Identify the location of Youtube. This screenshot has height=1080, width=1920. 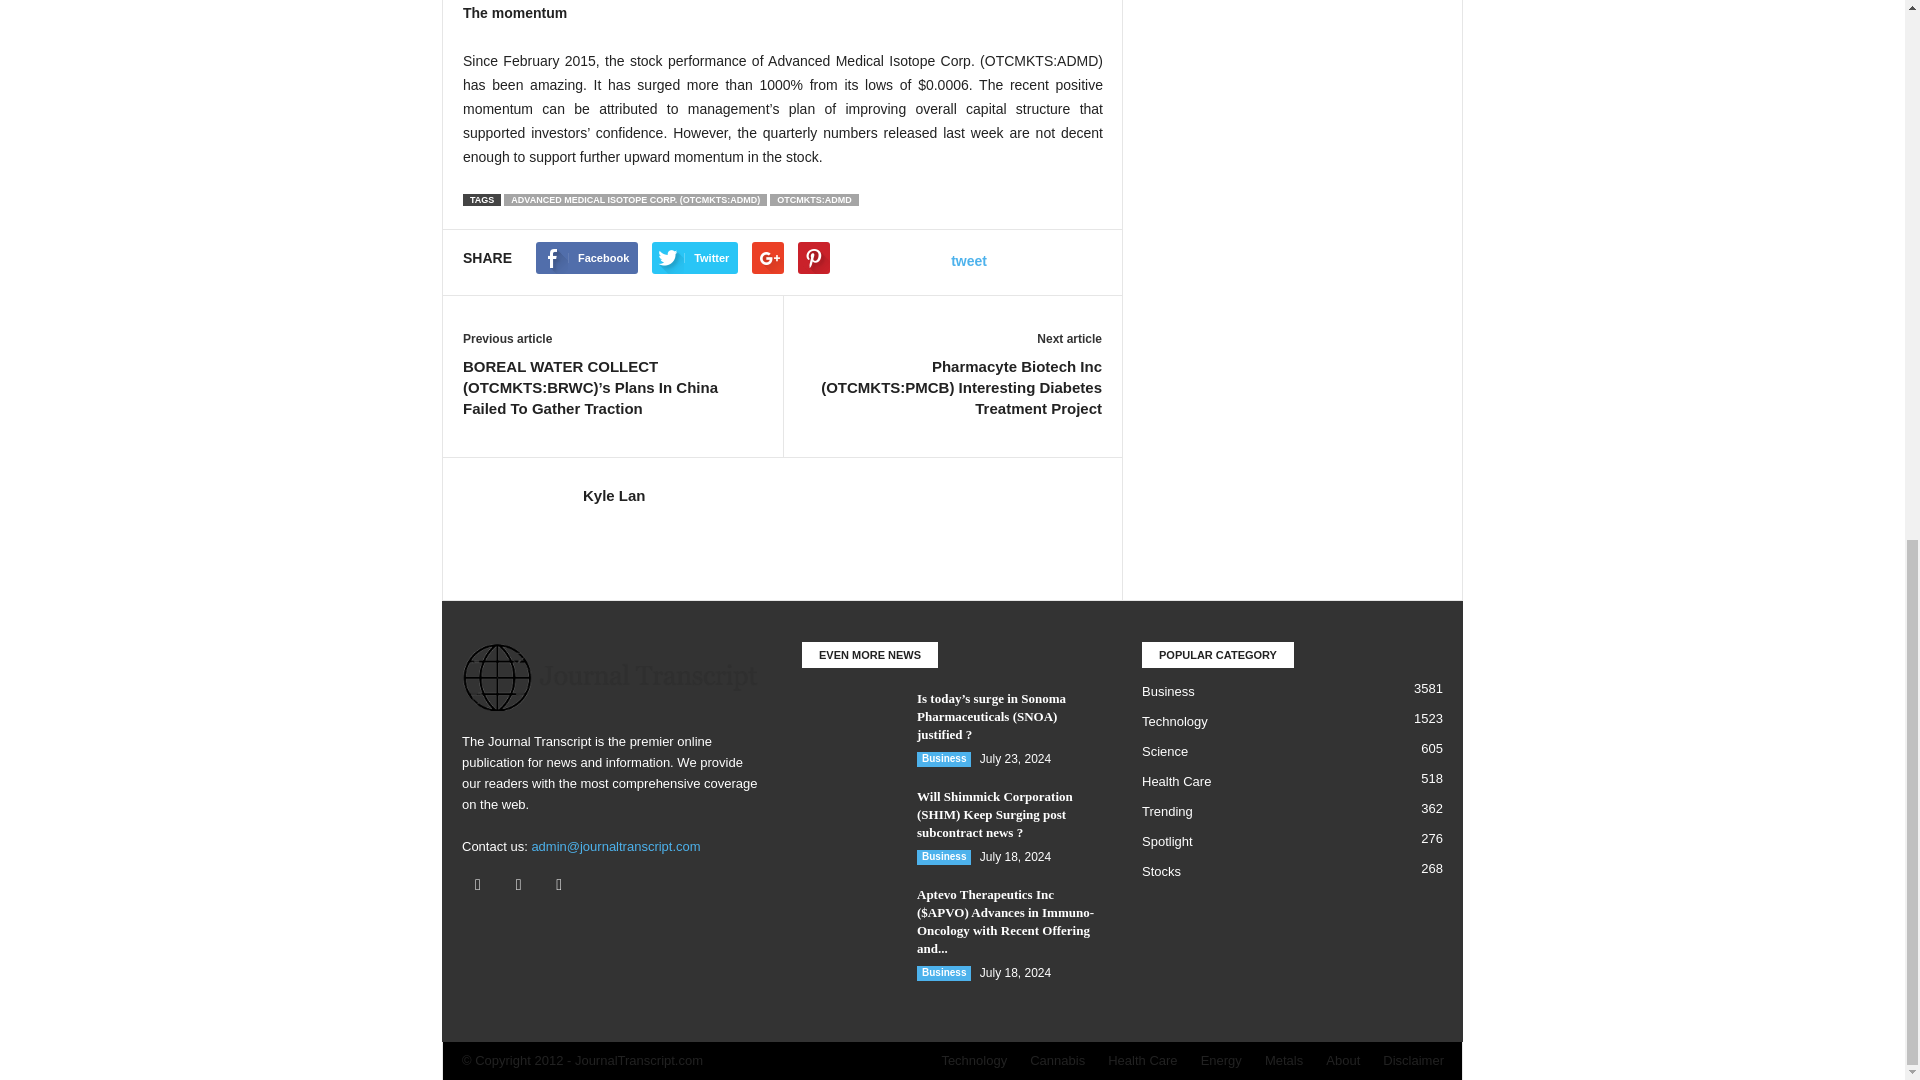
(561, 886).